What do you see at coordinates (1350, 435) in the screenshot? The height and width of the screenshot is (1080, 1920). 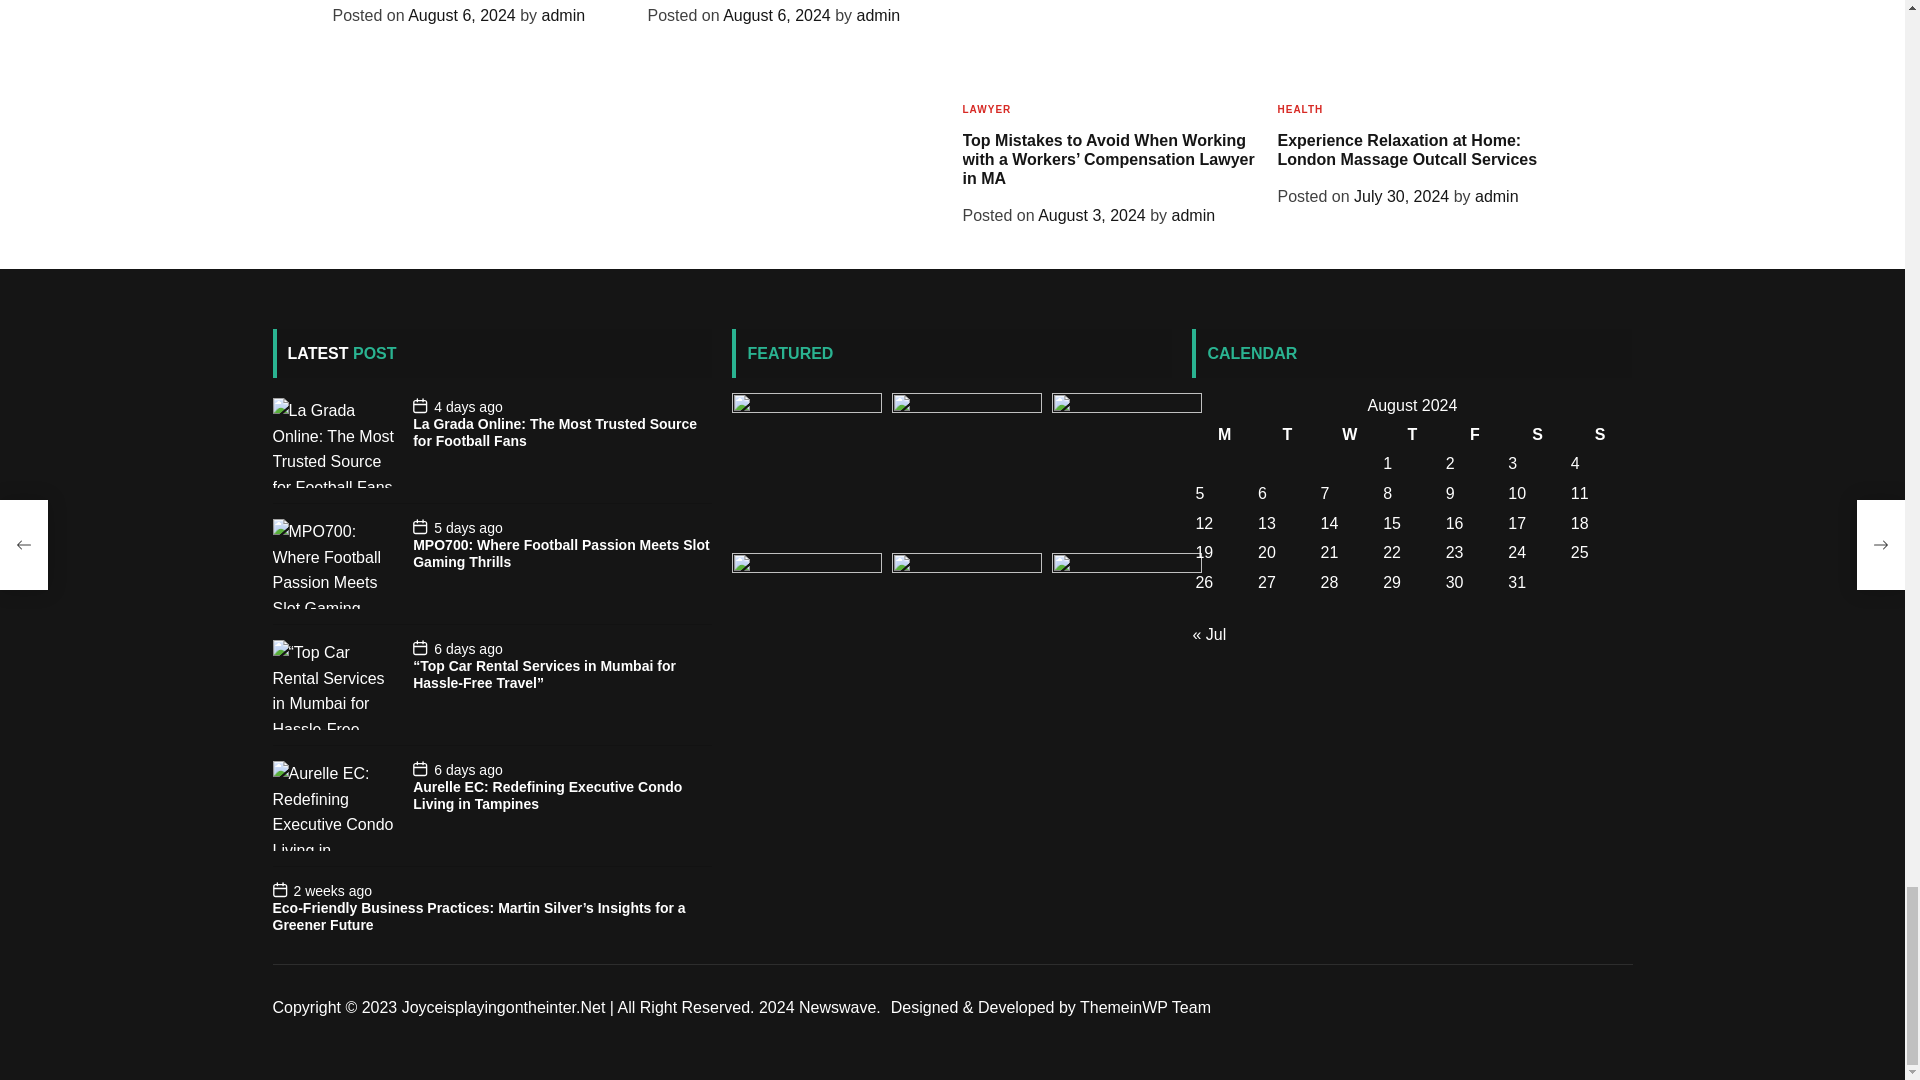 I see `Wednesday` at bounding box center [1350, 435].